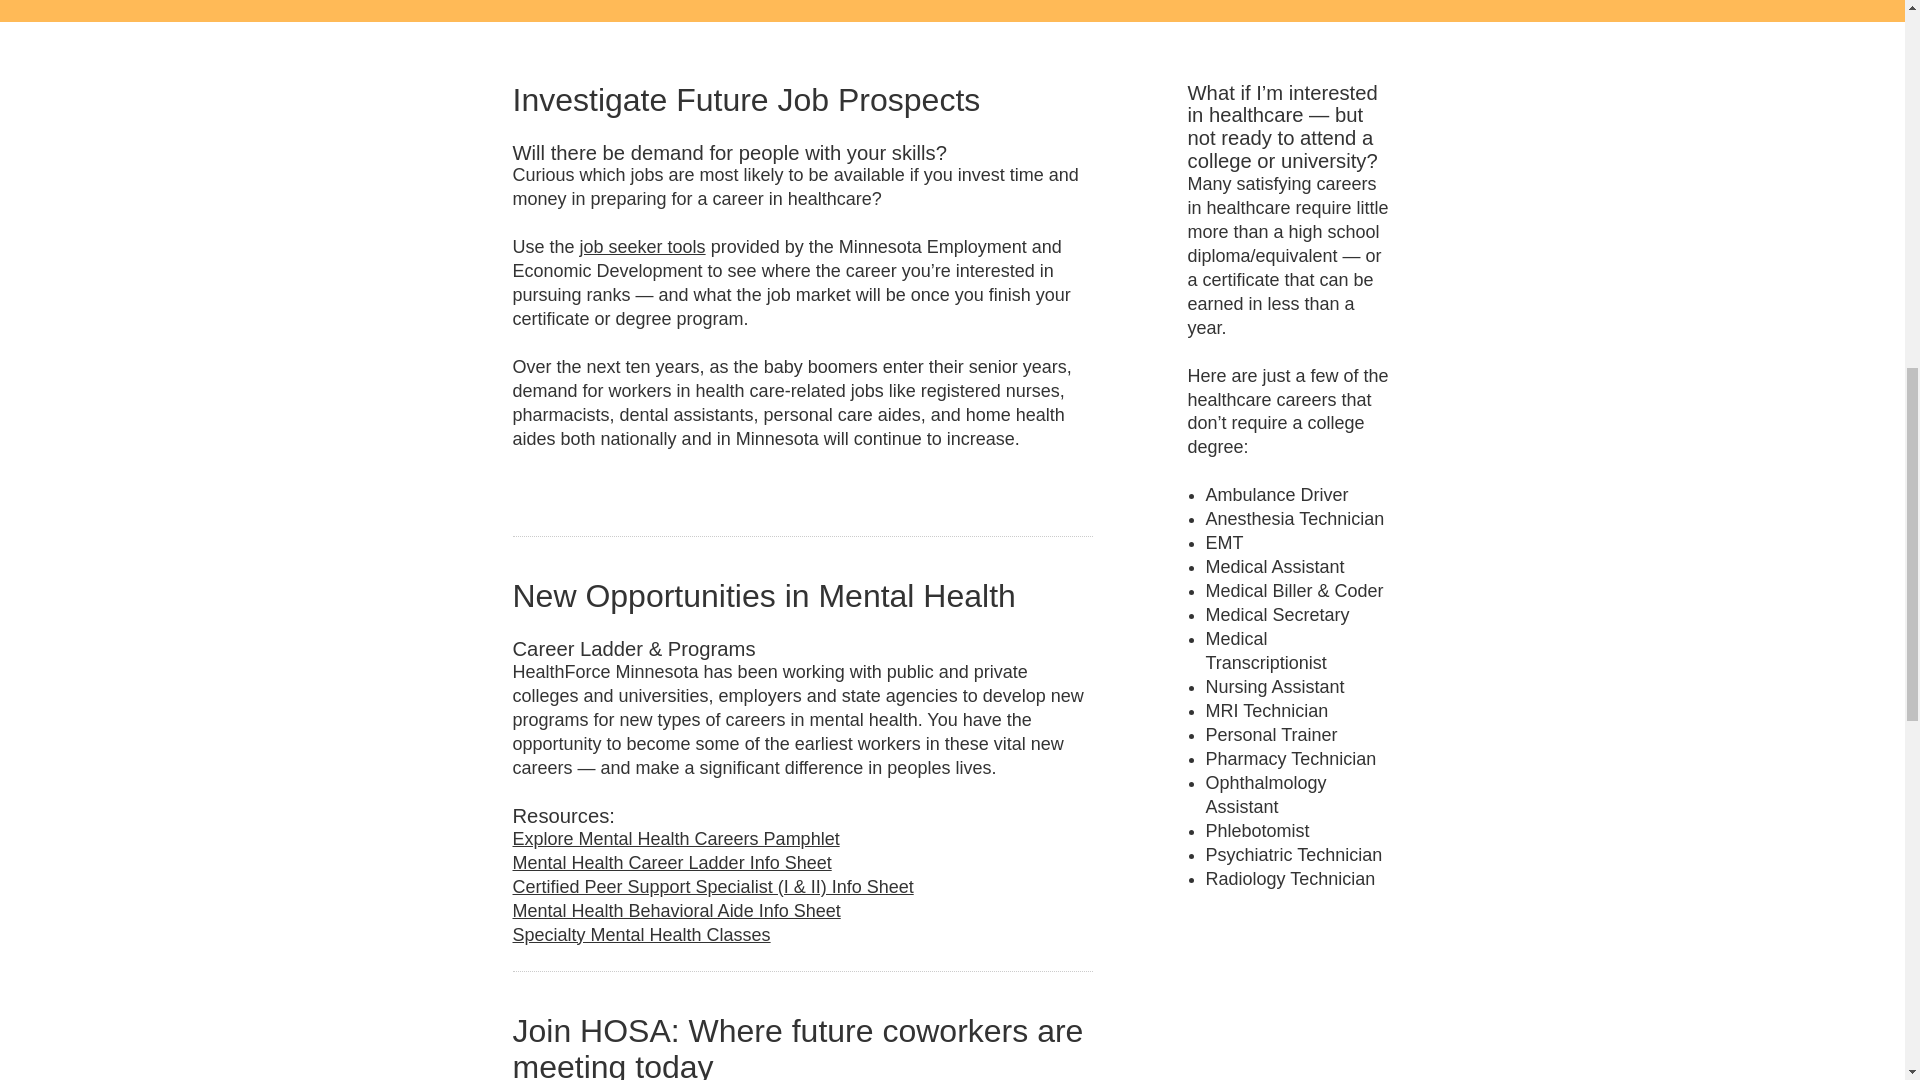  What do you see at coordinates (676, 910) in the screenshot?
I see `Mental Health Behavioral Aide Info Sheet` at bounding box center [676, 910].